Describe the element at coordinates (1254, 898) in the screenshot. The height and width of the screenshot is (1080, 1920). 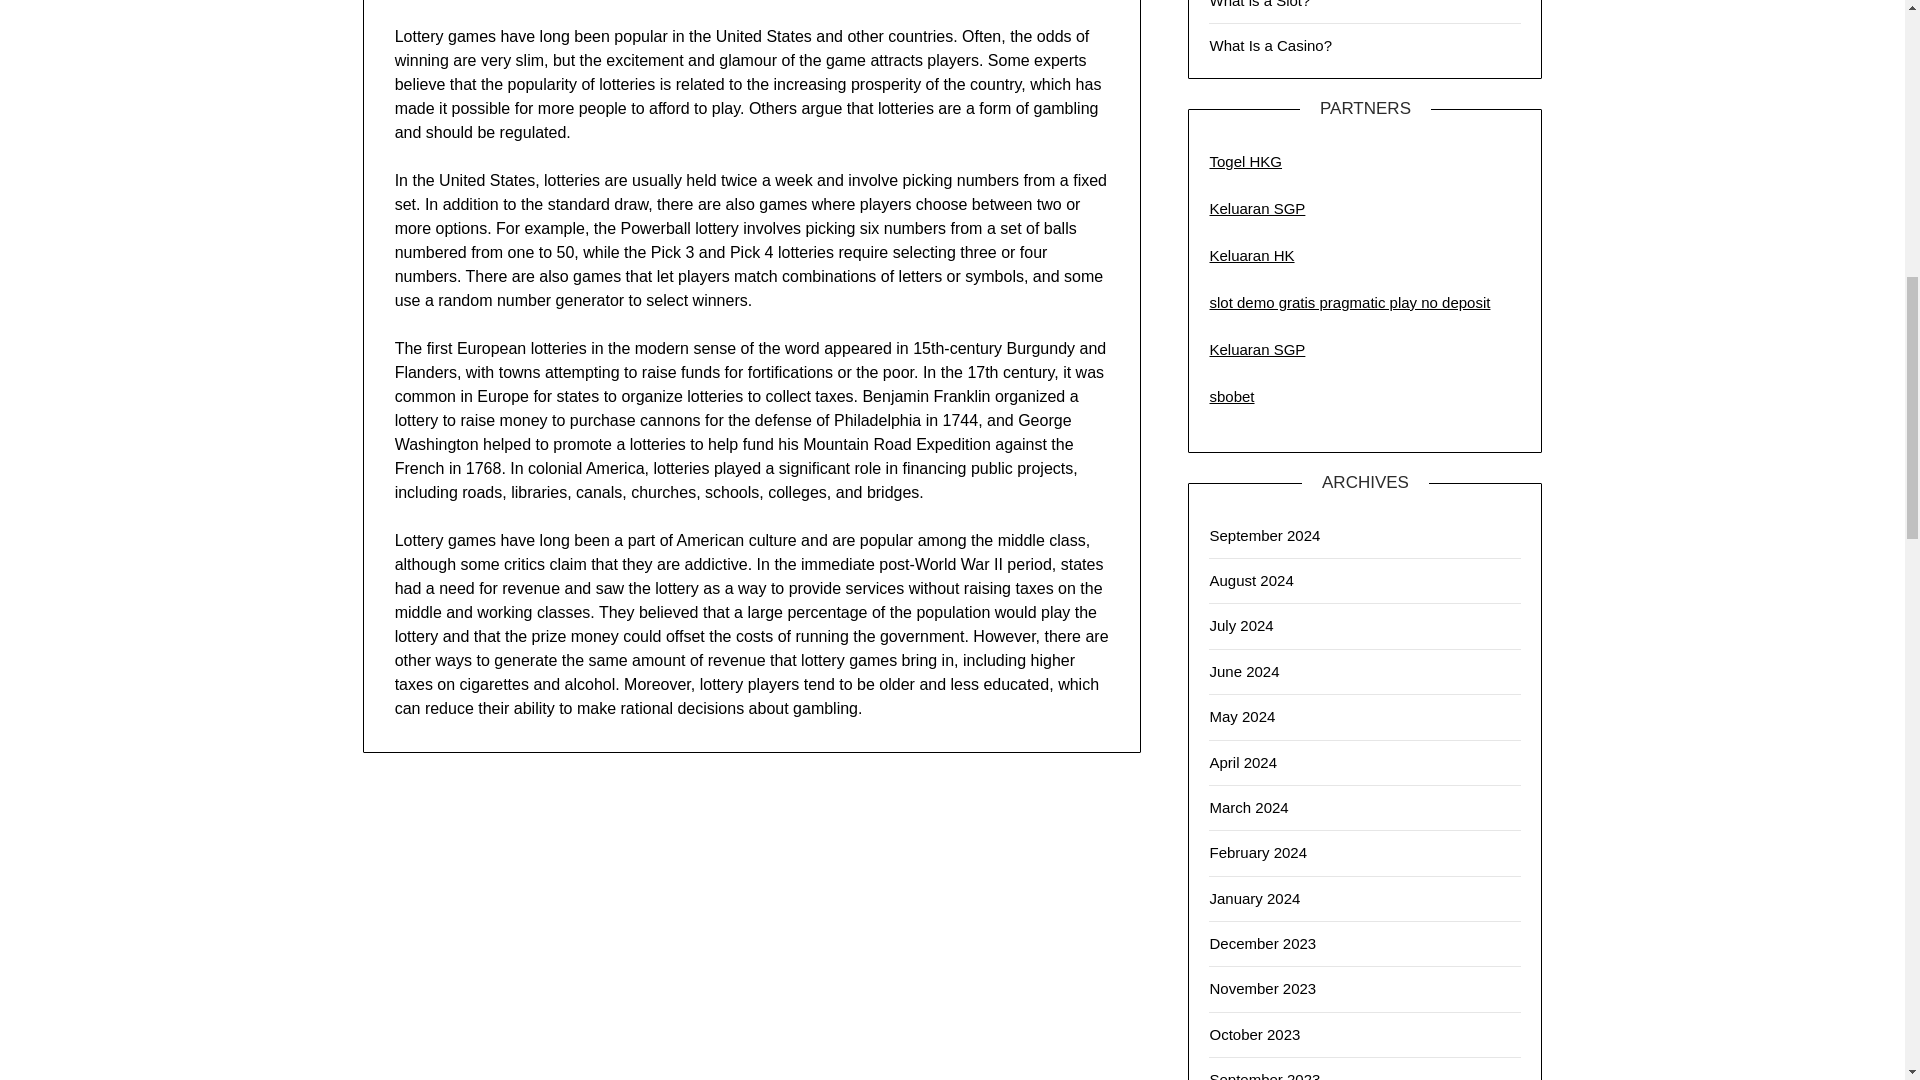
I see `January 2024` at that location.